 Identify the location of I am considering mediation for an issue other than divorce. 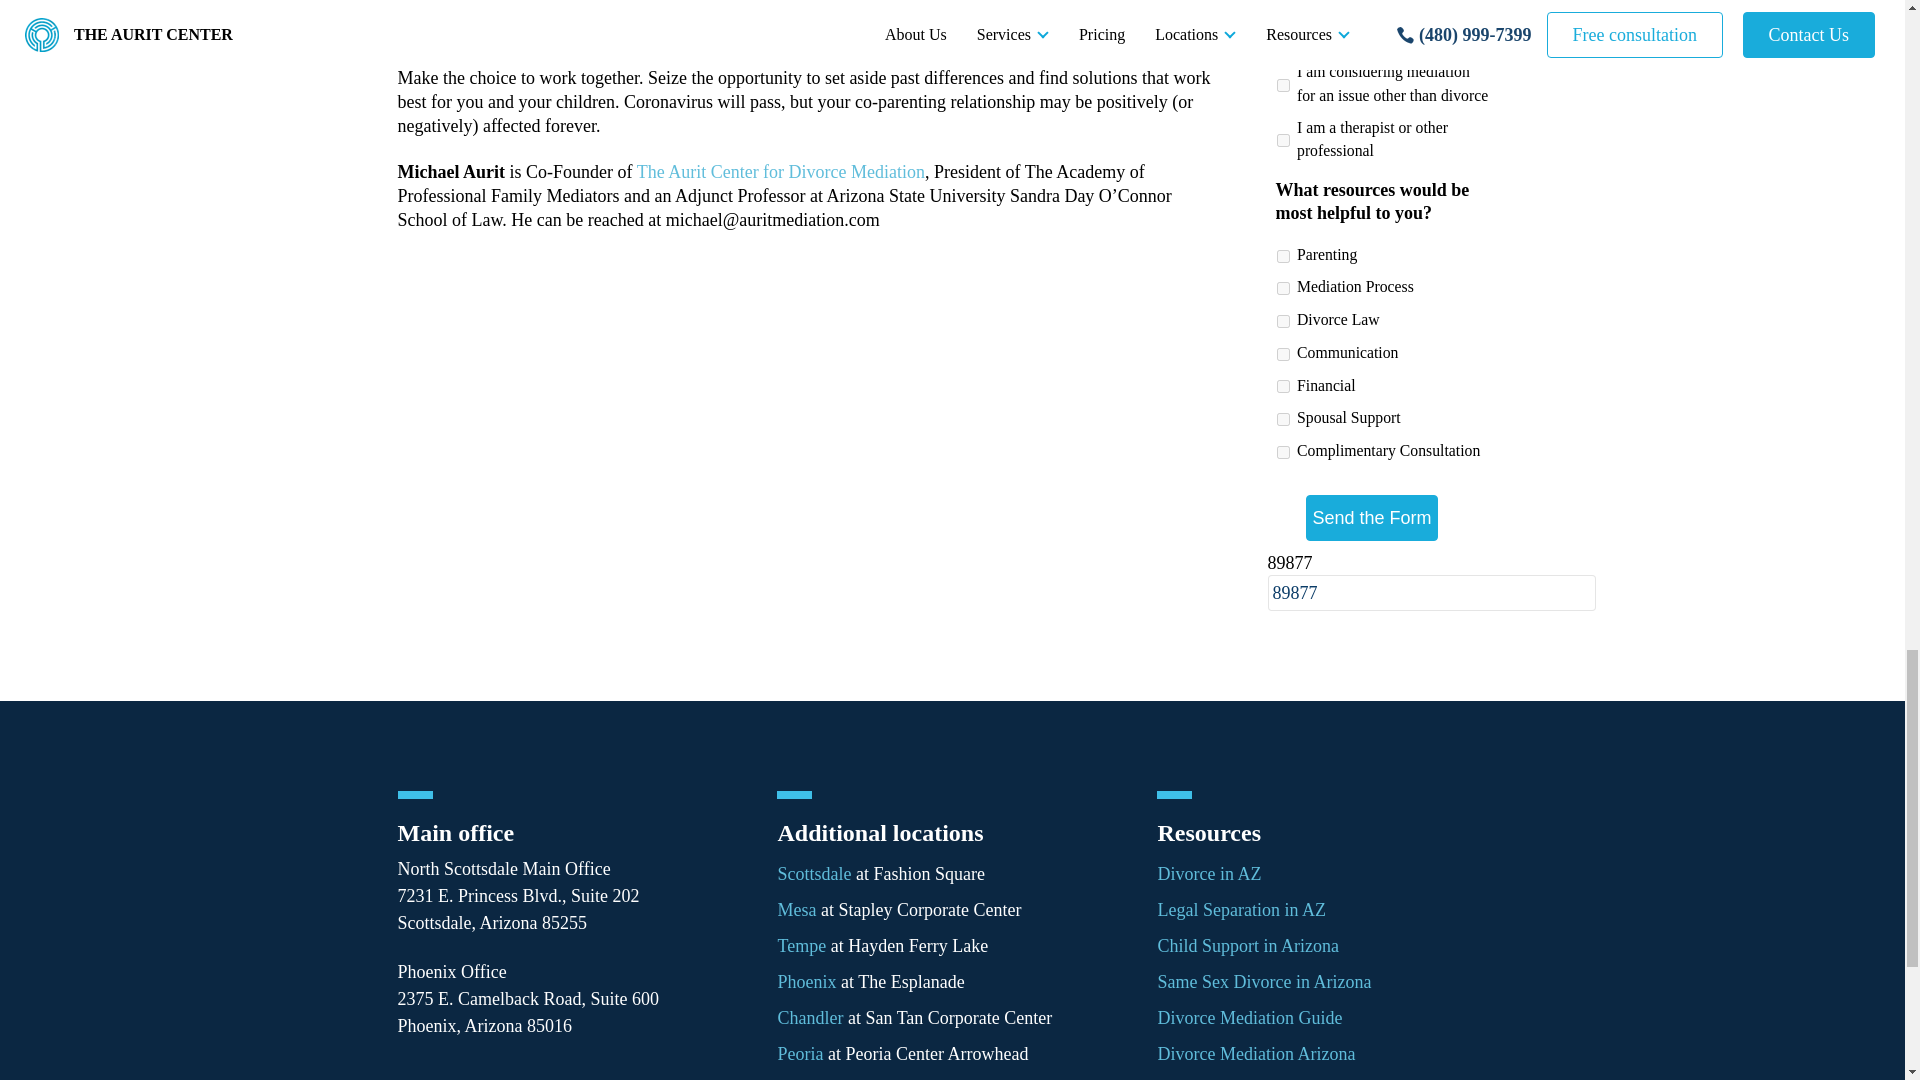
(1282, 84).